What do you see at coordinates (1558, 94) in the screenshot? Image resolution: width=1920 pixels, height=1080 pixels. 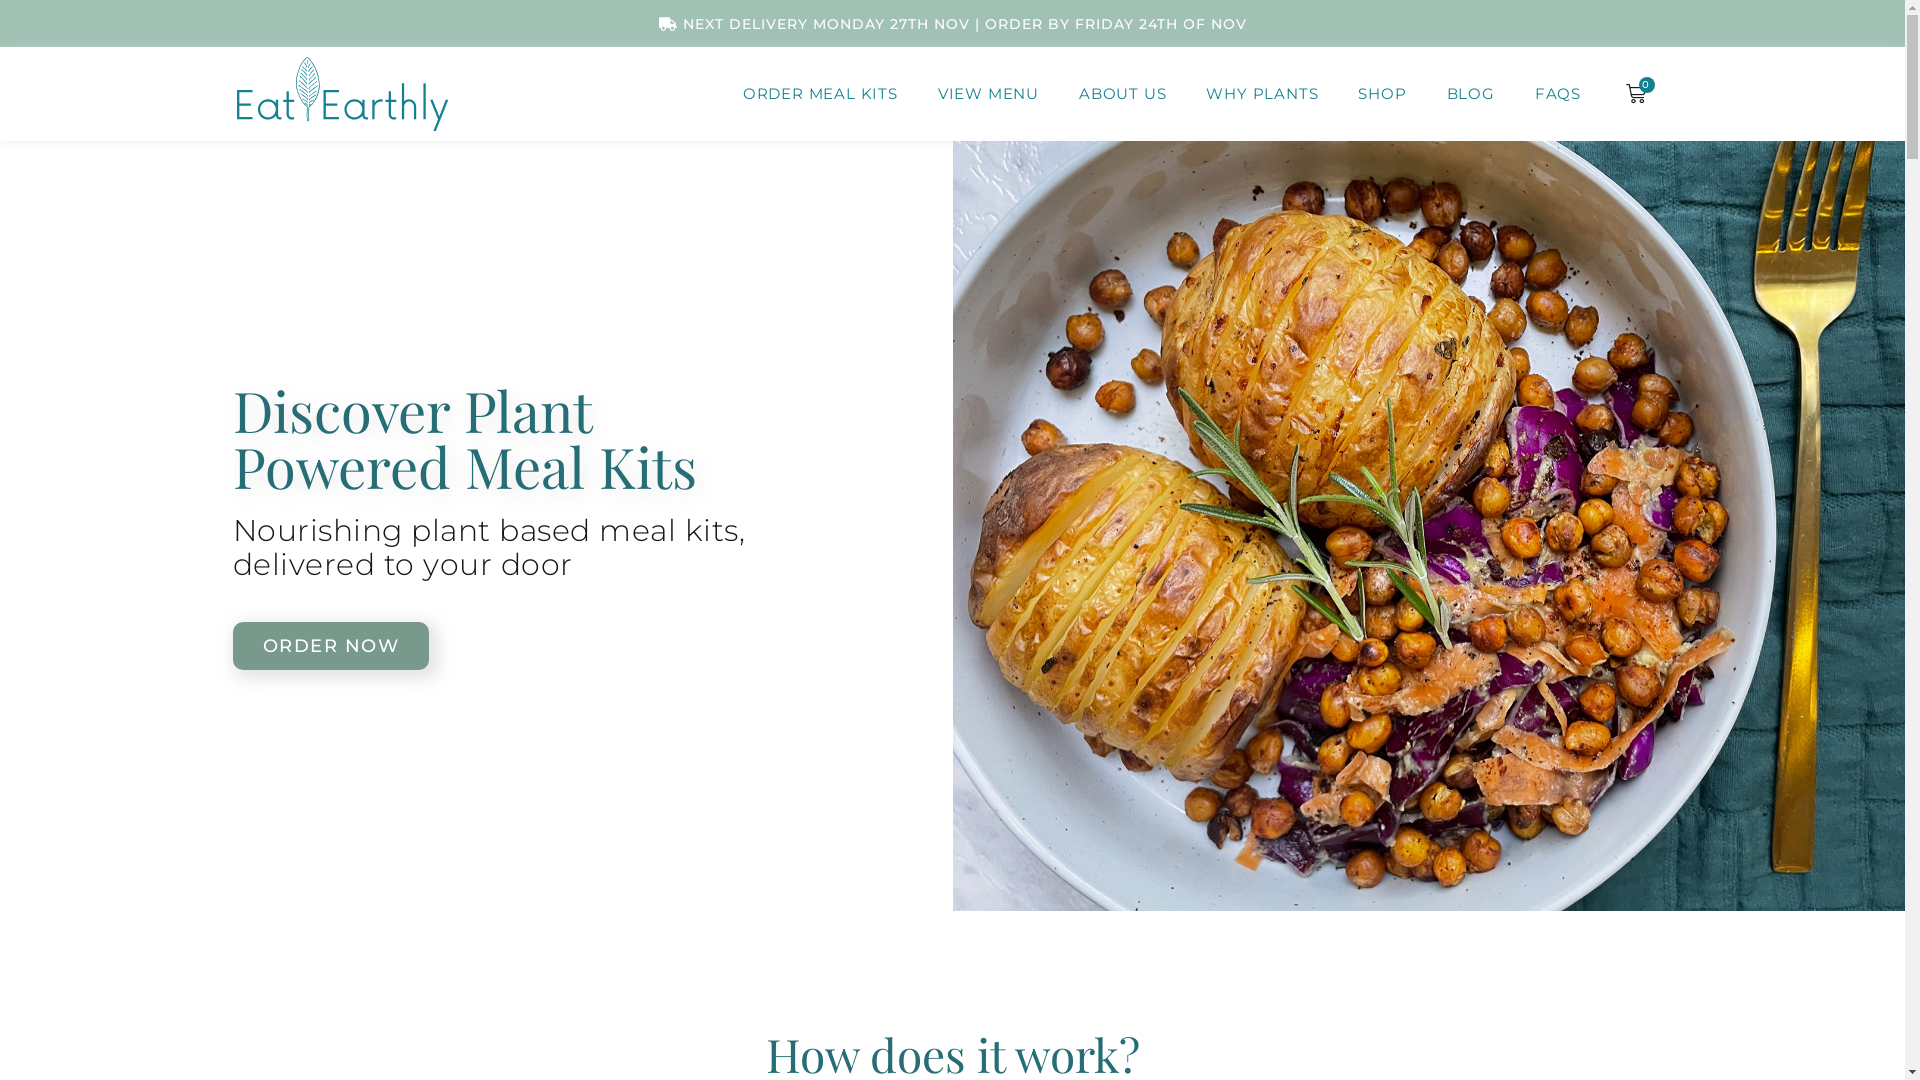 I see `FAQS` at bounding box center [1558, 94].